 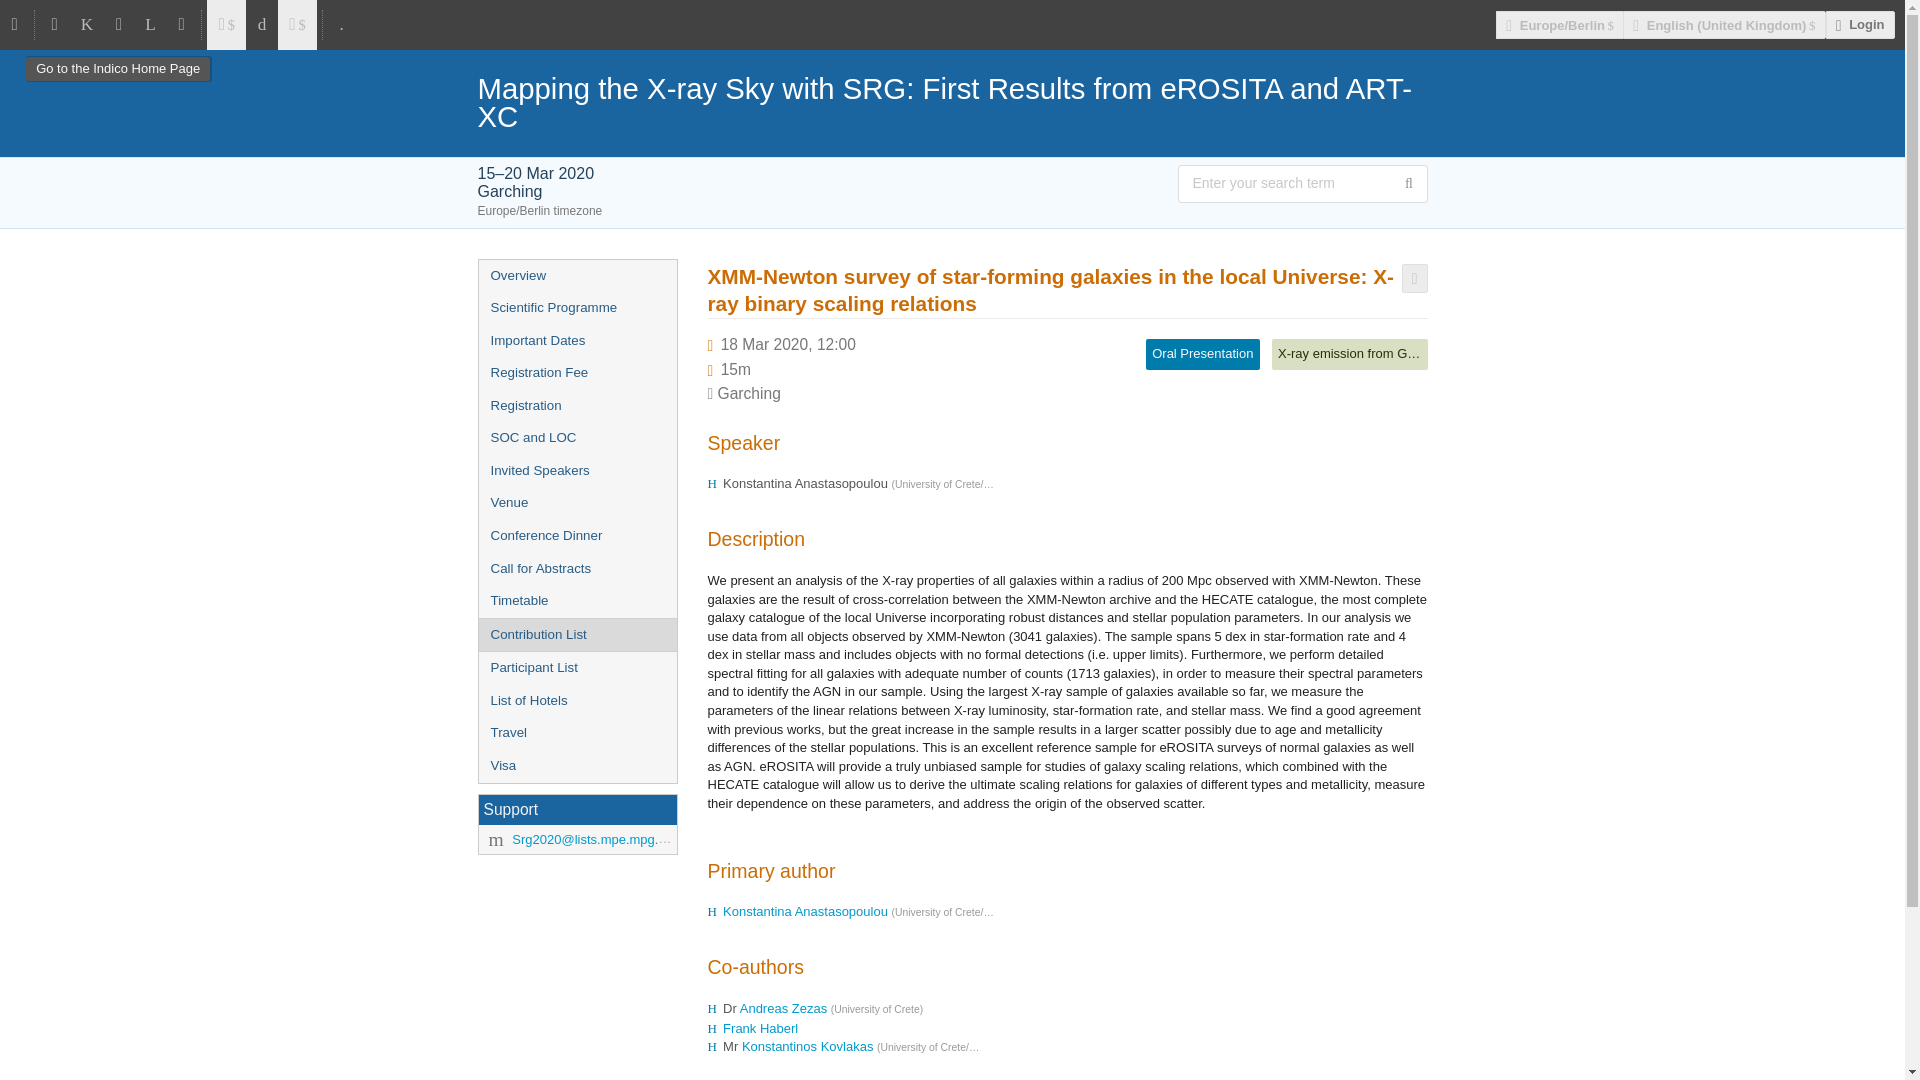 What do you see at coordinates (576, 373) in the screenshot?
I see `Registration Fee` at bounding box center [576, 373].